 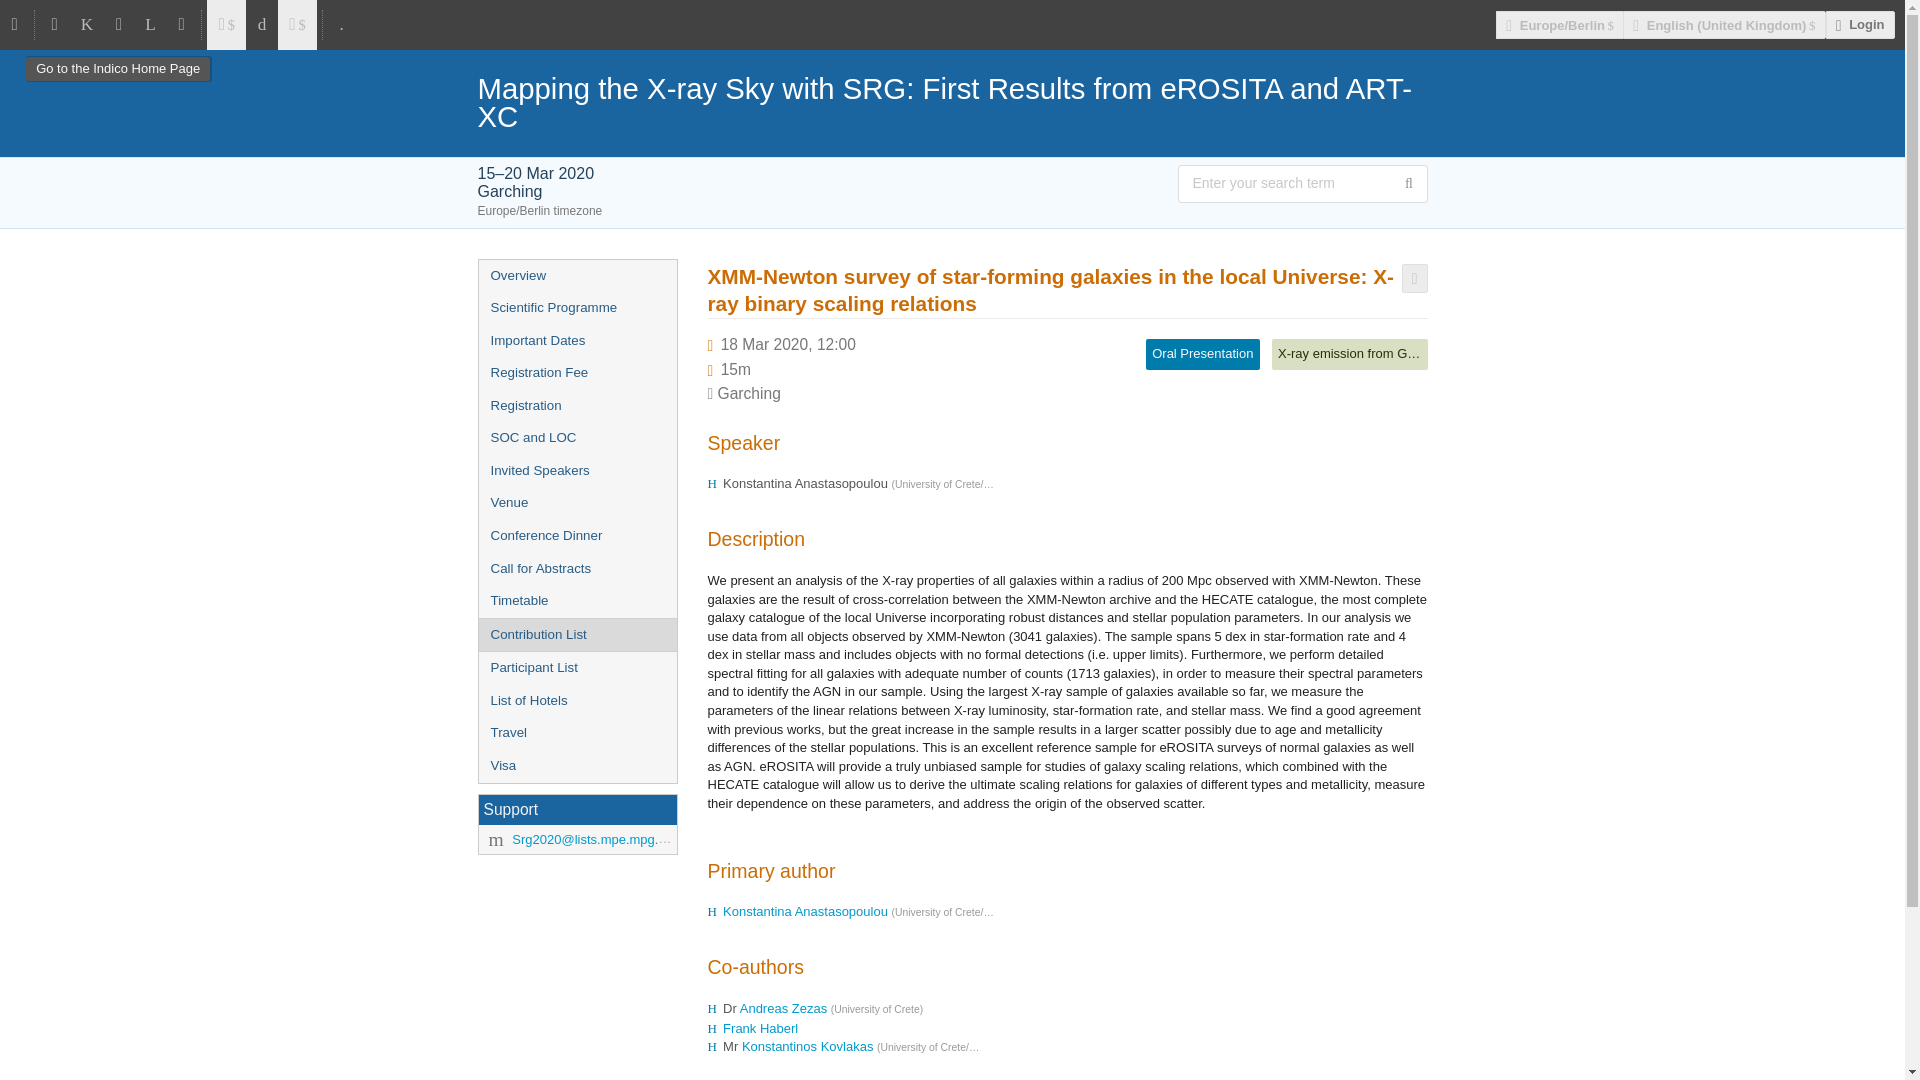 What do you see at coordinates (576, 373) in the screenshot?
I see `Registration Fee` at bounding box center [576, 373].